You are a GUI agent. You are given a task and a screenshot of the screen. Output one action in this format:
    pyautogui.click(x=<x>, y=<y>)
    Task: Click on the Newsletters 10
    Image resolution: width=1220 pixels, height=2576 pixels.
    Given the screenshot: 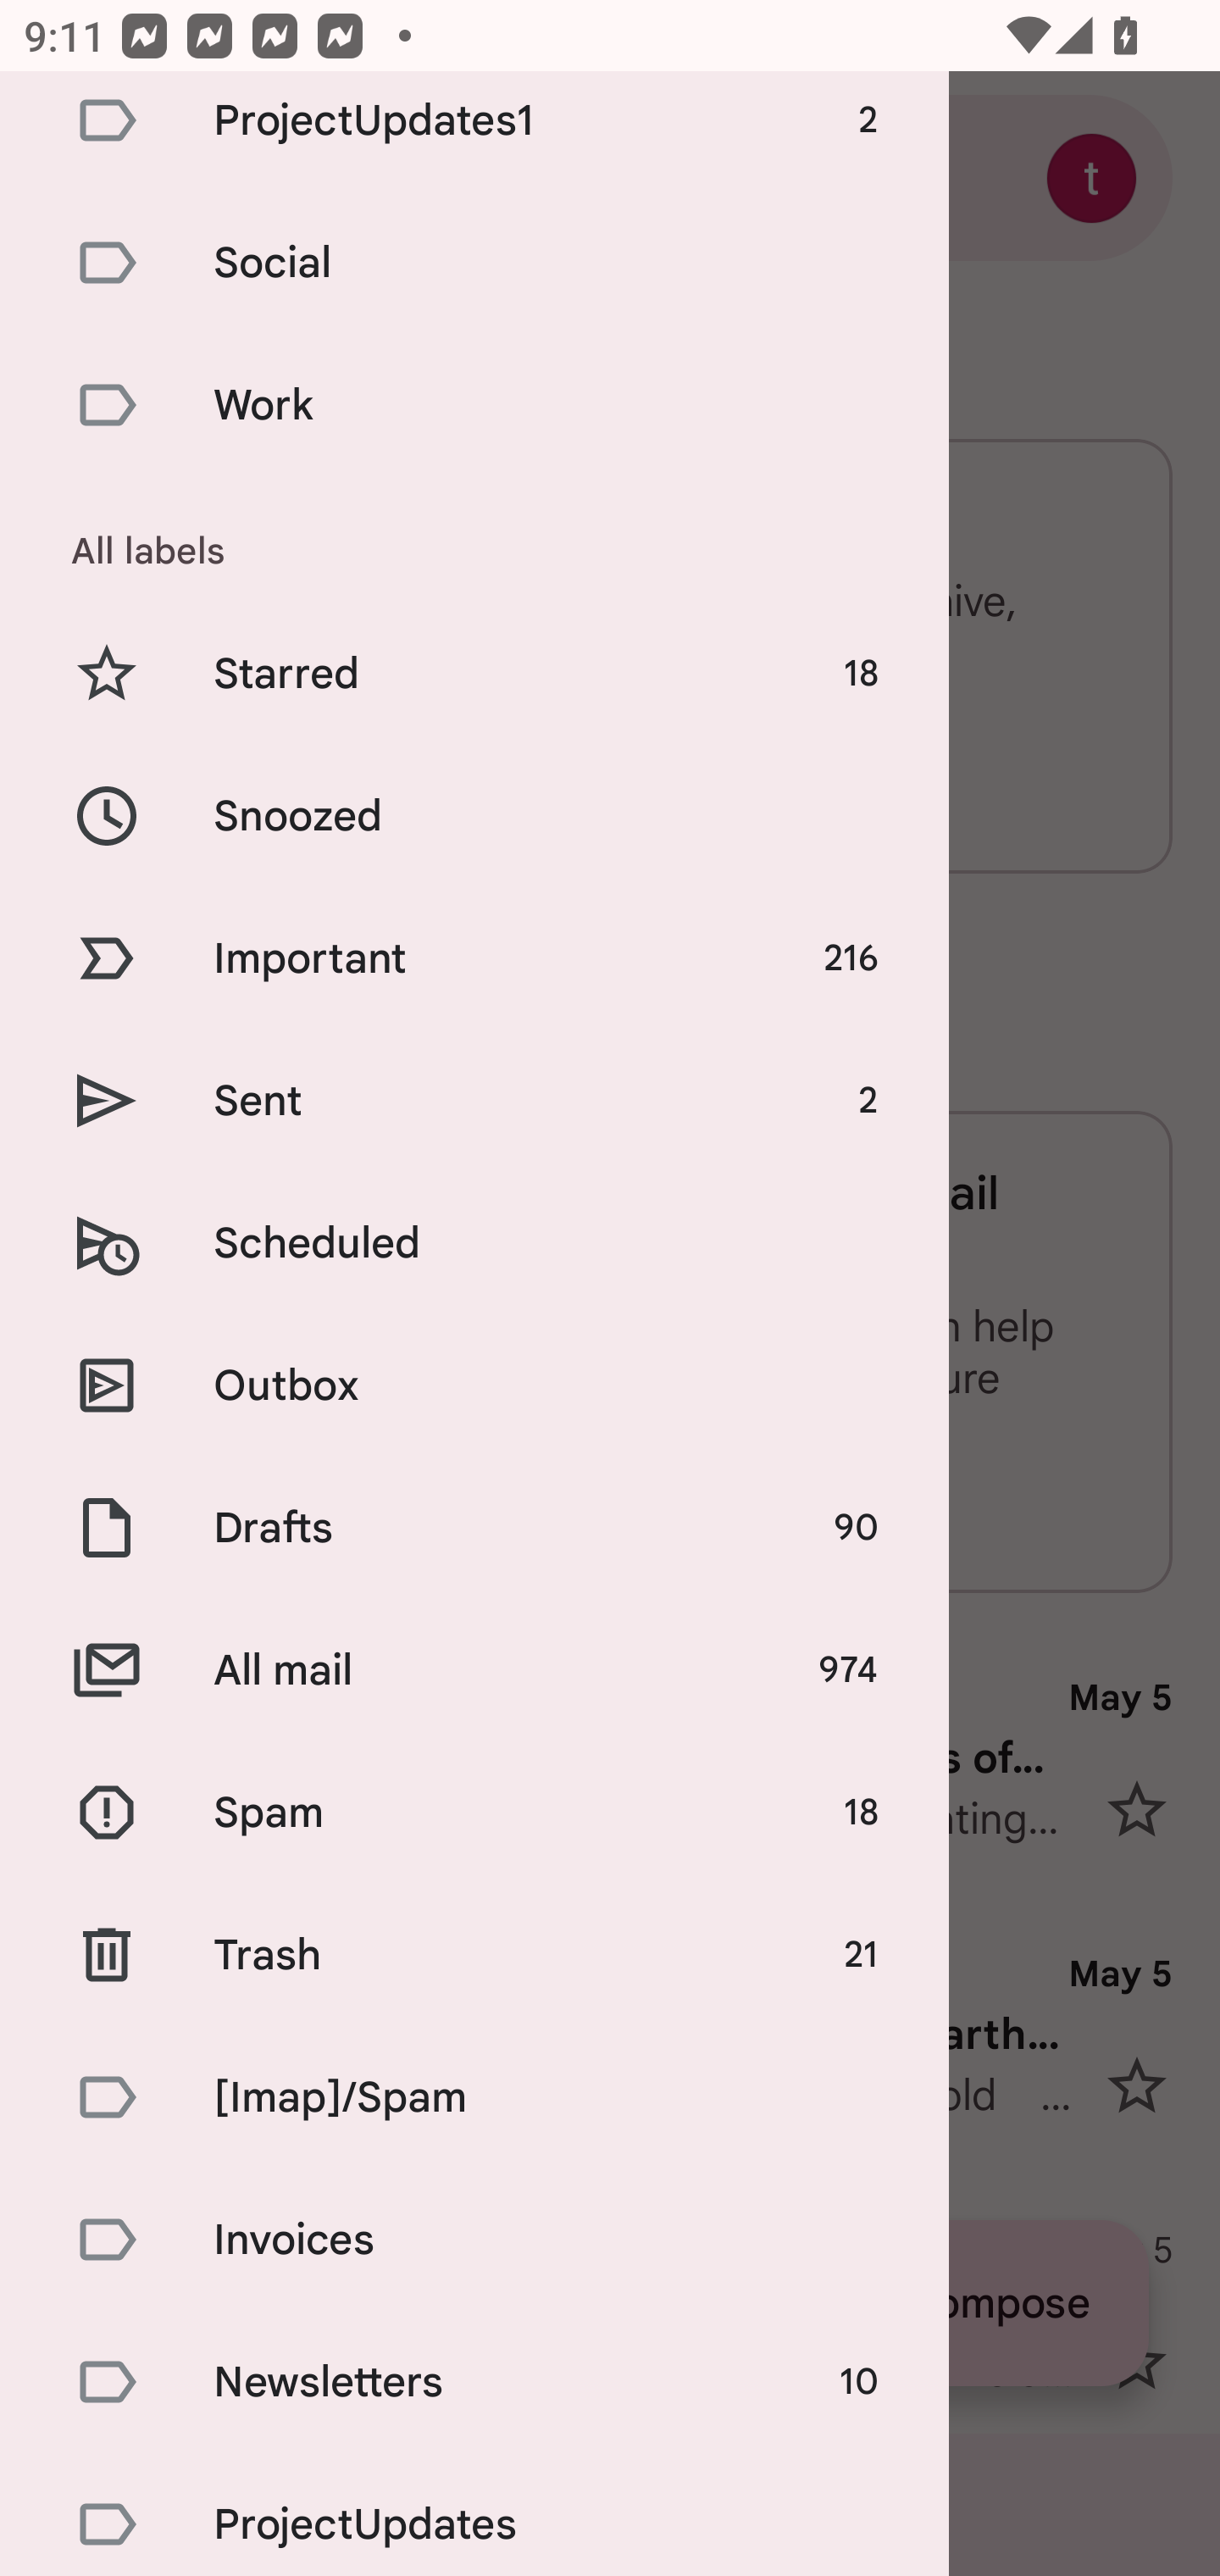 What is the action you would take?
    pyautogui.click(x=474, y=2381)
    